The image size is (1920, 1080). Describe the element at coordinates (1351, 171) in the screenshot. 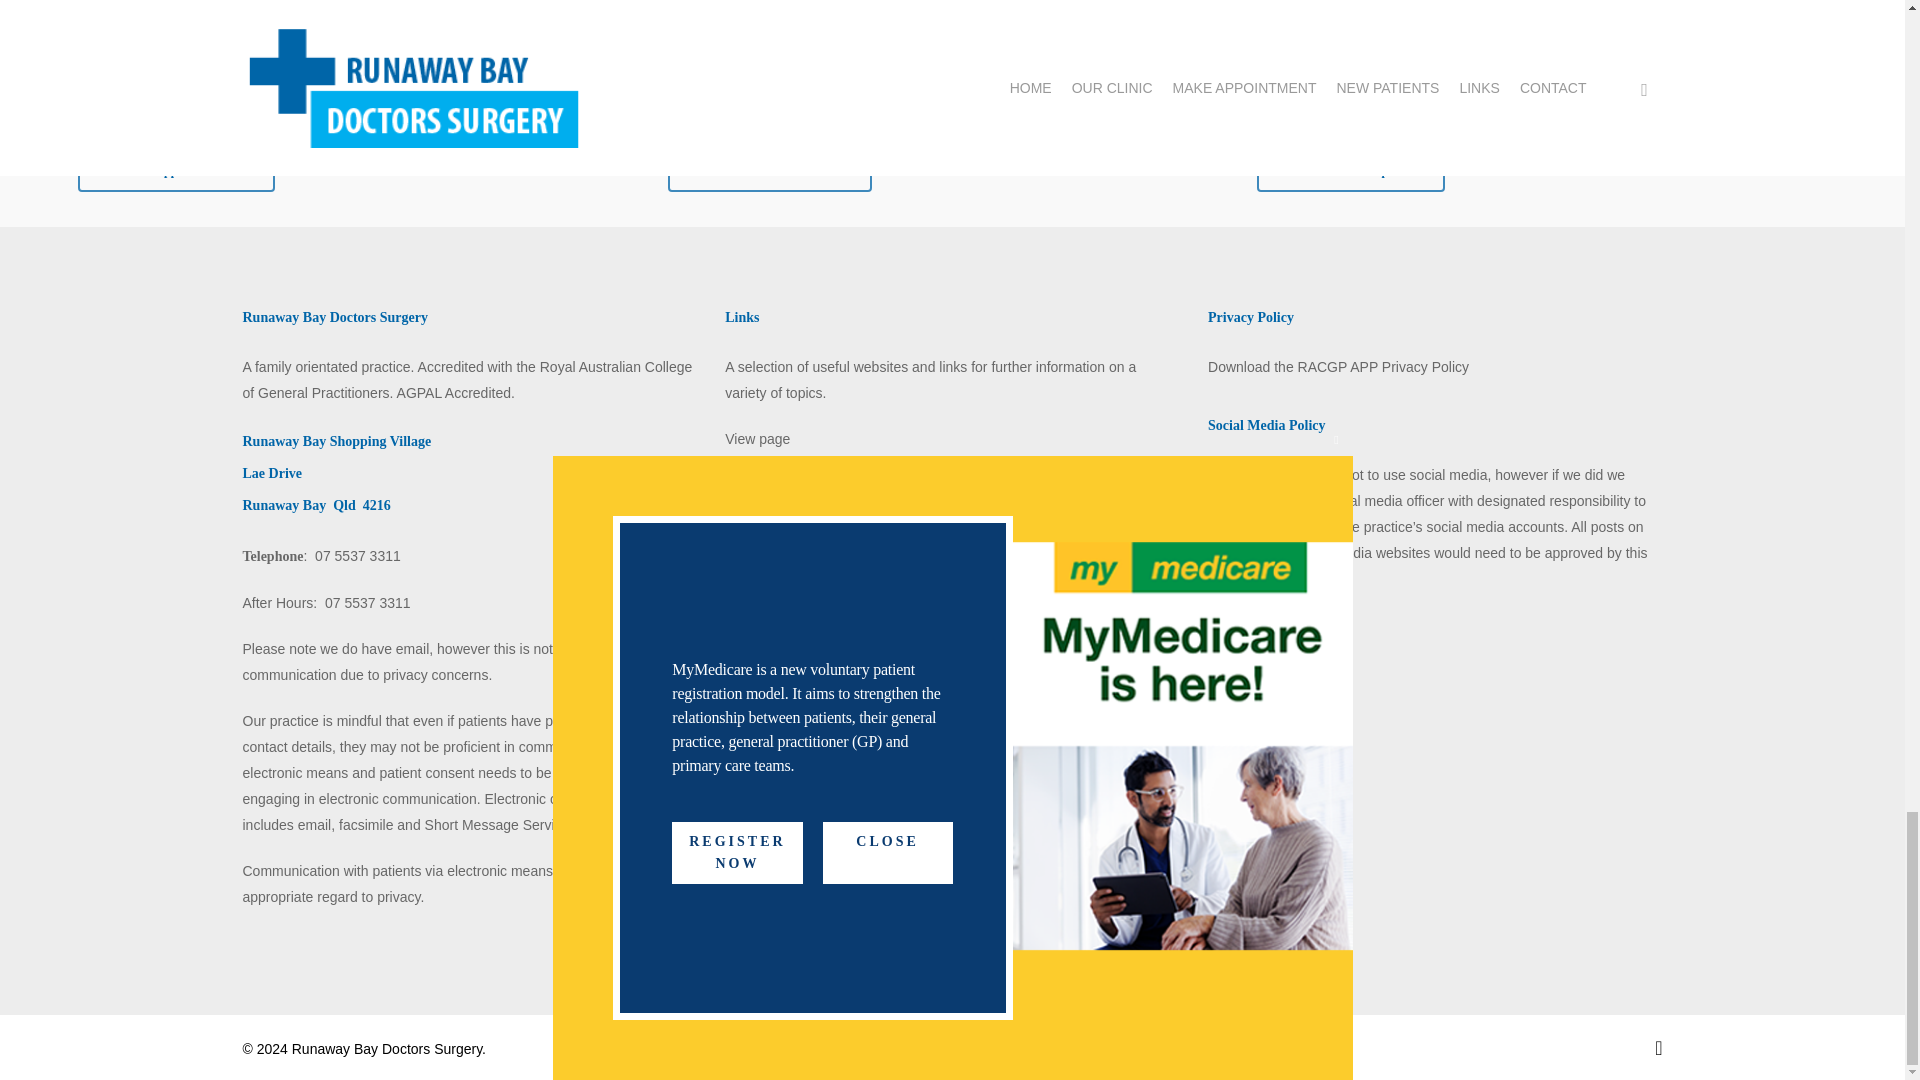

I see `Safer healthcare tips` at that location.